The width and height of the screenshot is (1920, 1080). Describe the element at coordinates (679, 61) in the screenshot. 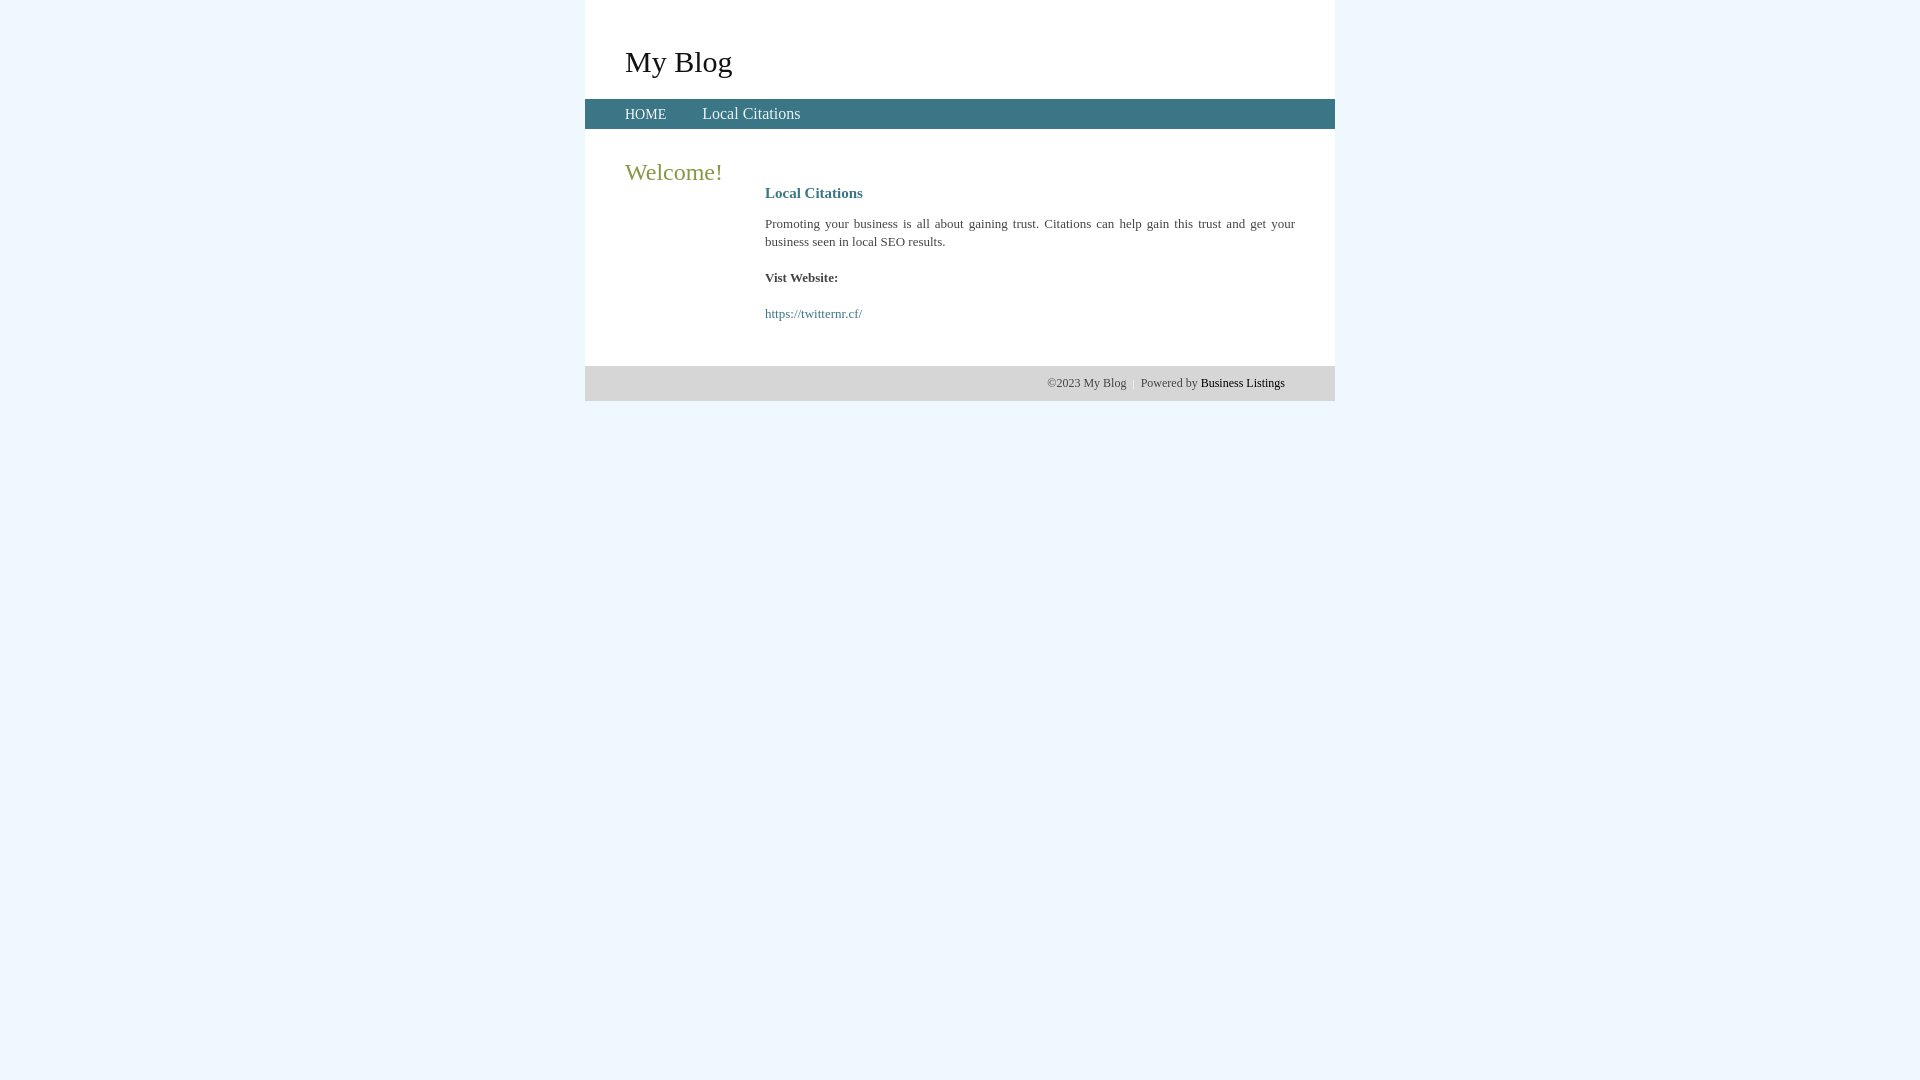

I see `My Blog` at that location.